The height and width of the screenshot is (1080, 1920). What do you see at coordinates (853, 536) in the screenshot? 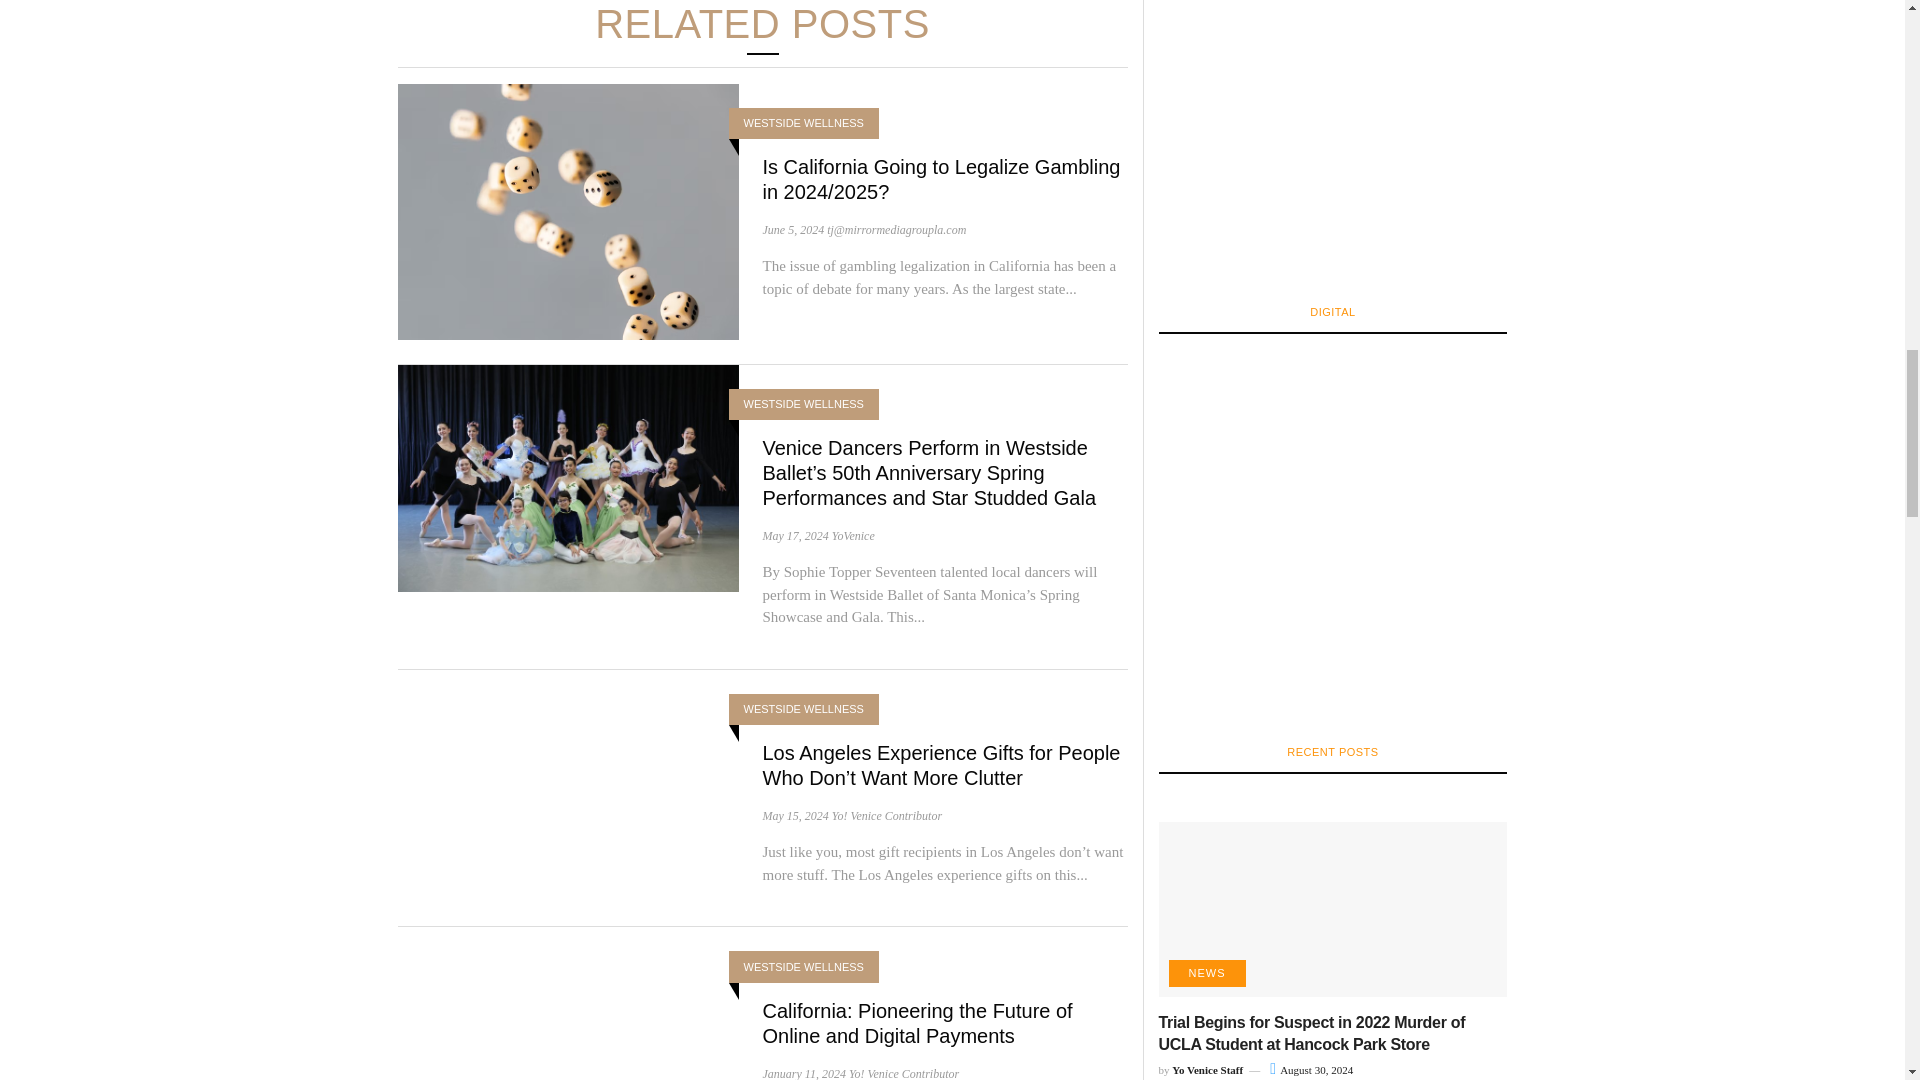
I see `Posts by YoVenice` at bounding box center [853, 536].